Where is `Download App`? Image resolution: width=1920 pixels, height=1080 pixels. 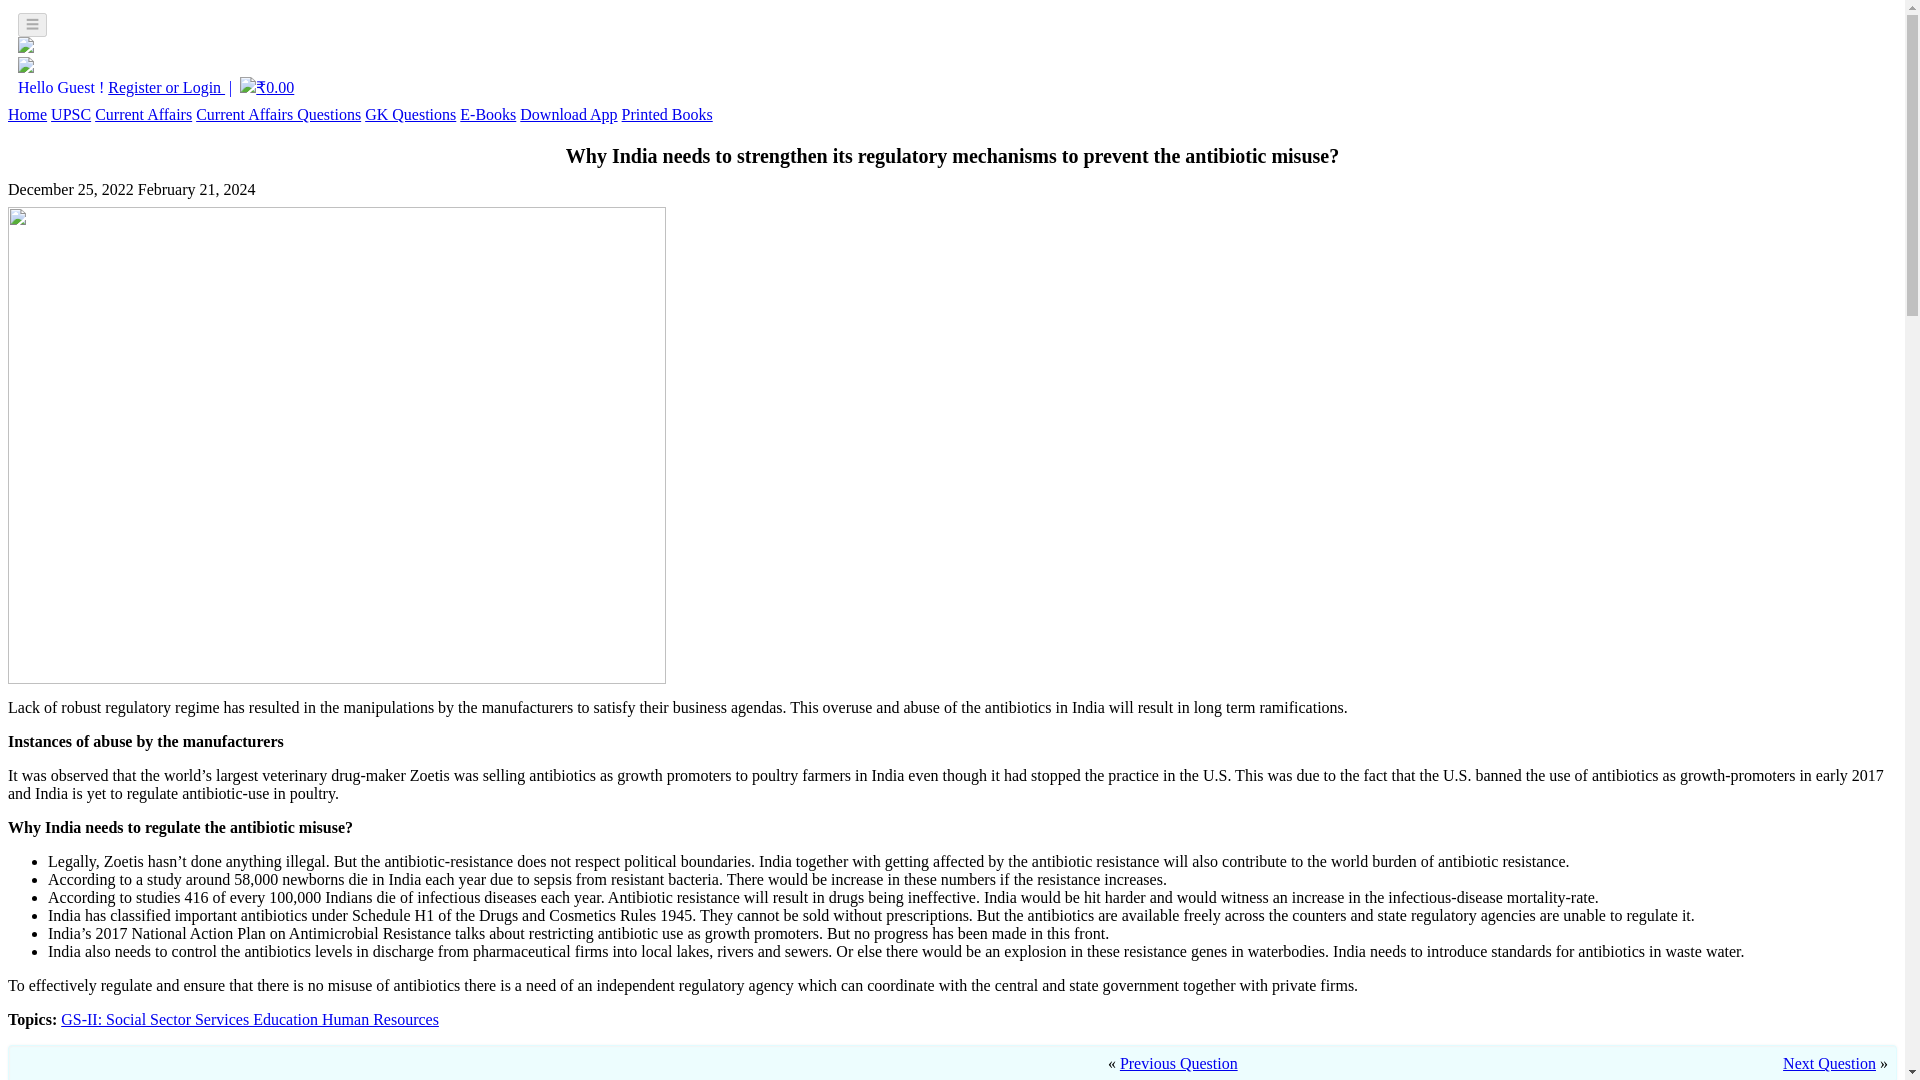
Download App is located at coordinates (568, 114).